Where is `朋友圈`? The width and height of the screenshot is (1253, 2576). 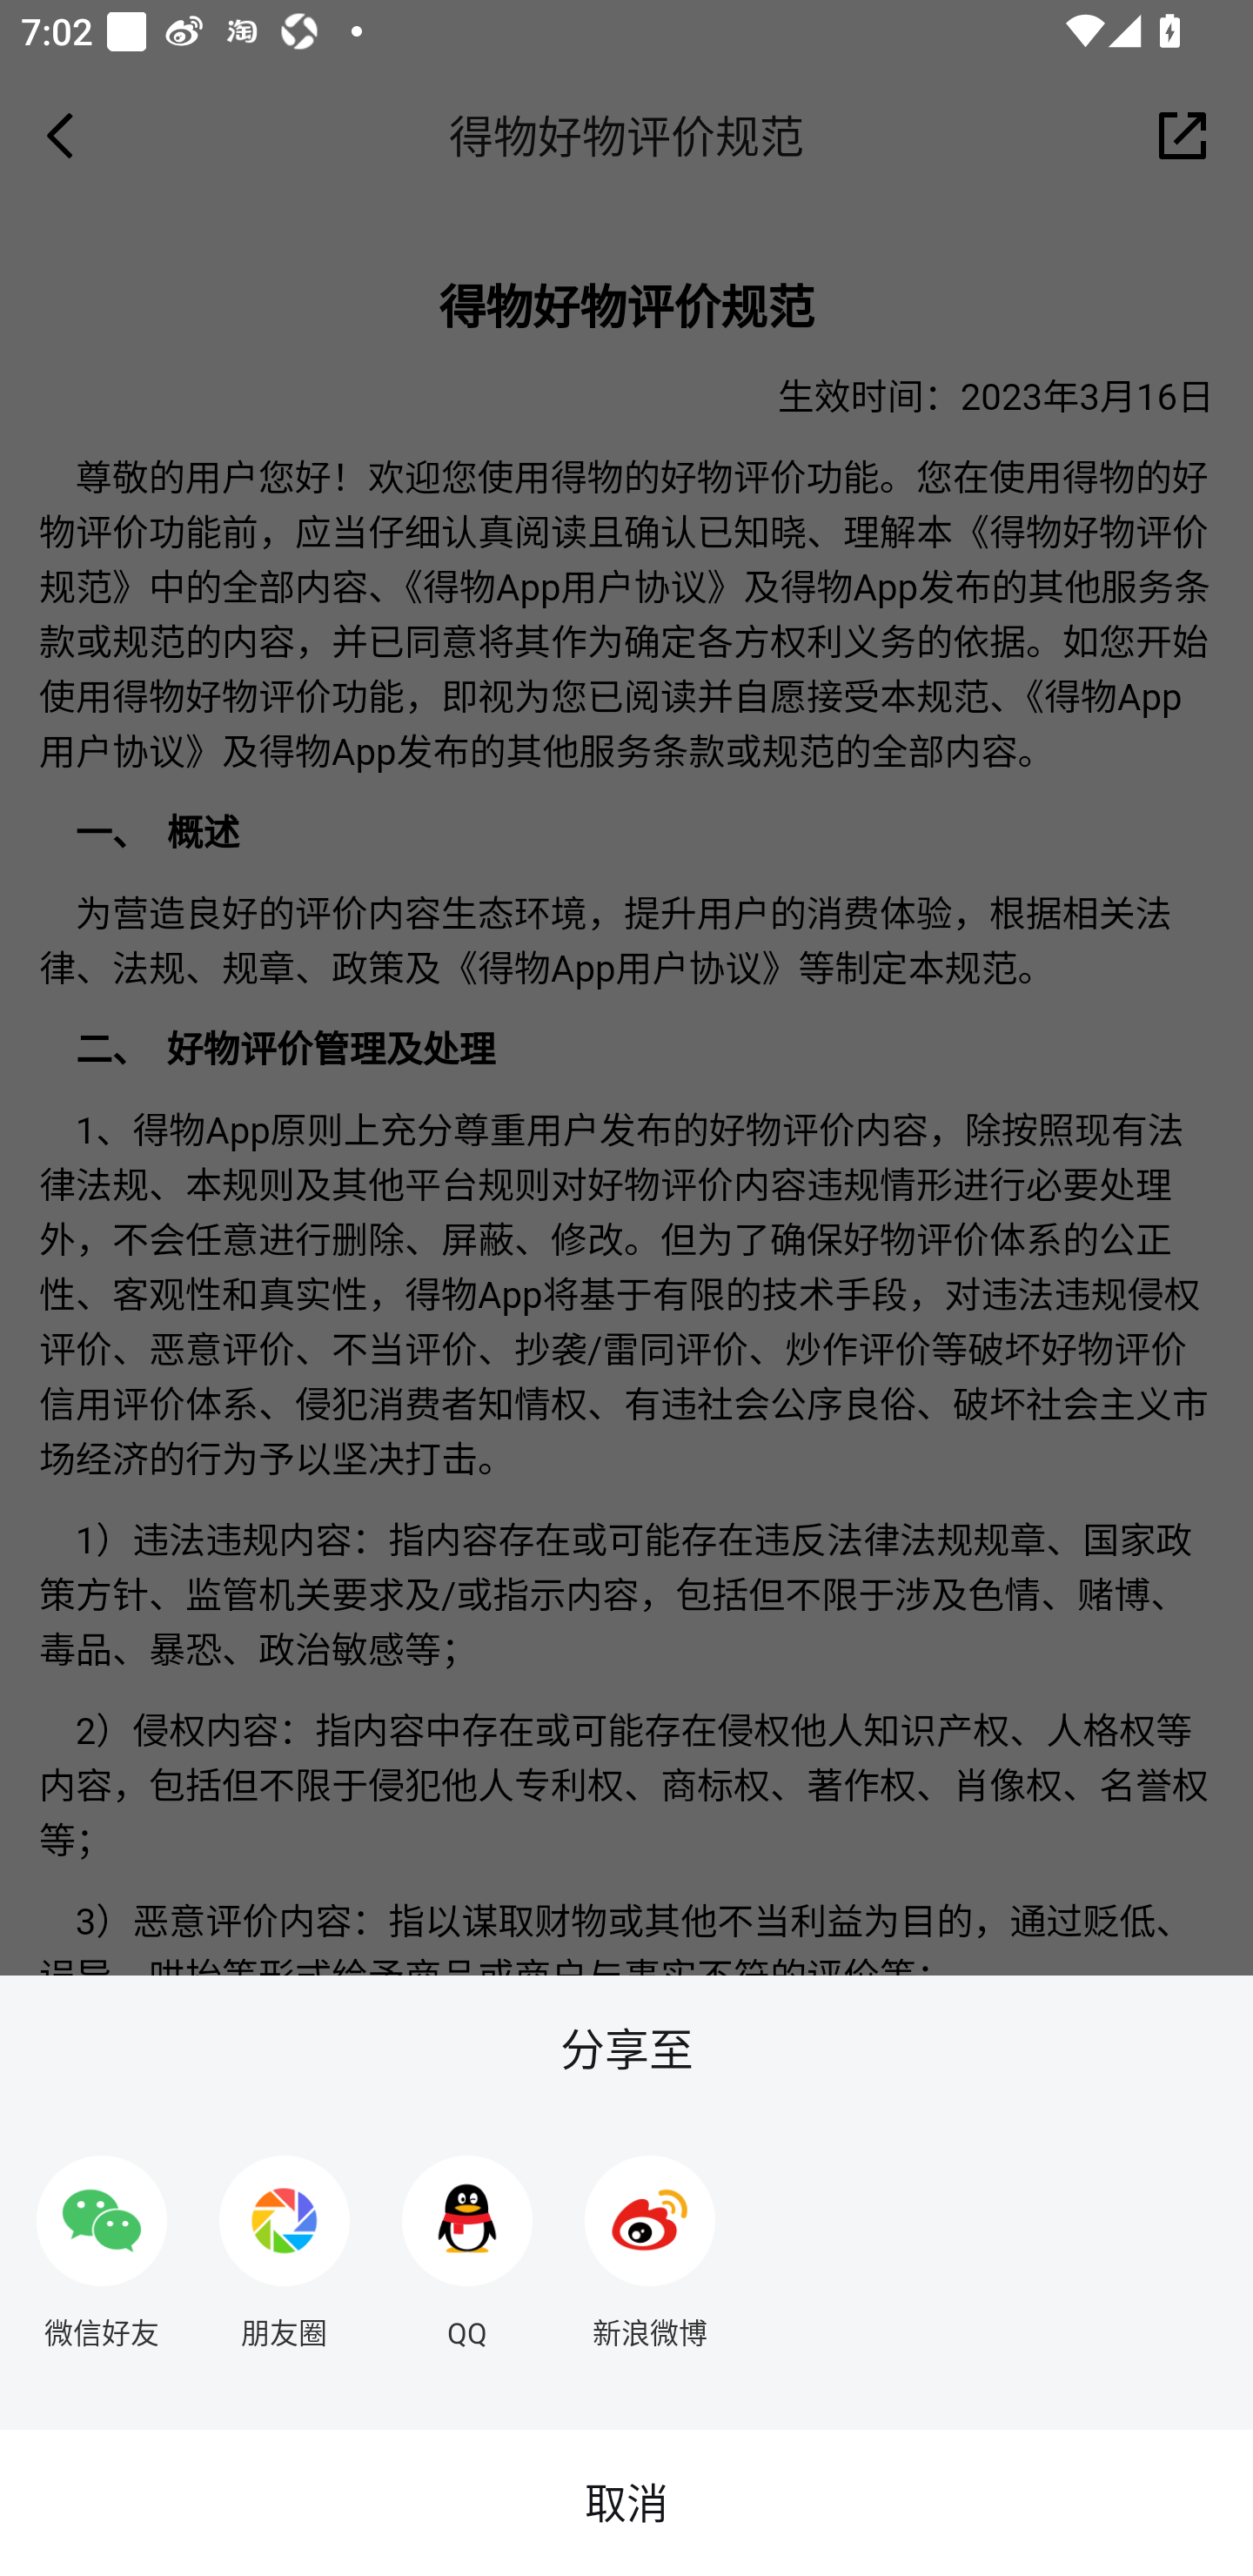 朋友圈 is located at coordinates (284, 2240).